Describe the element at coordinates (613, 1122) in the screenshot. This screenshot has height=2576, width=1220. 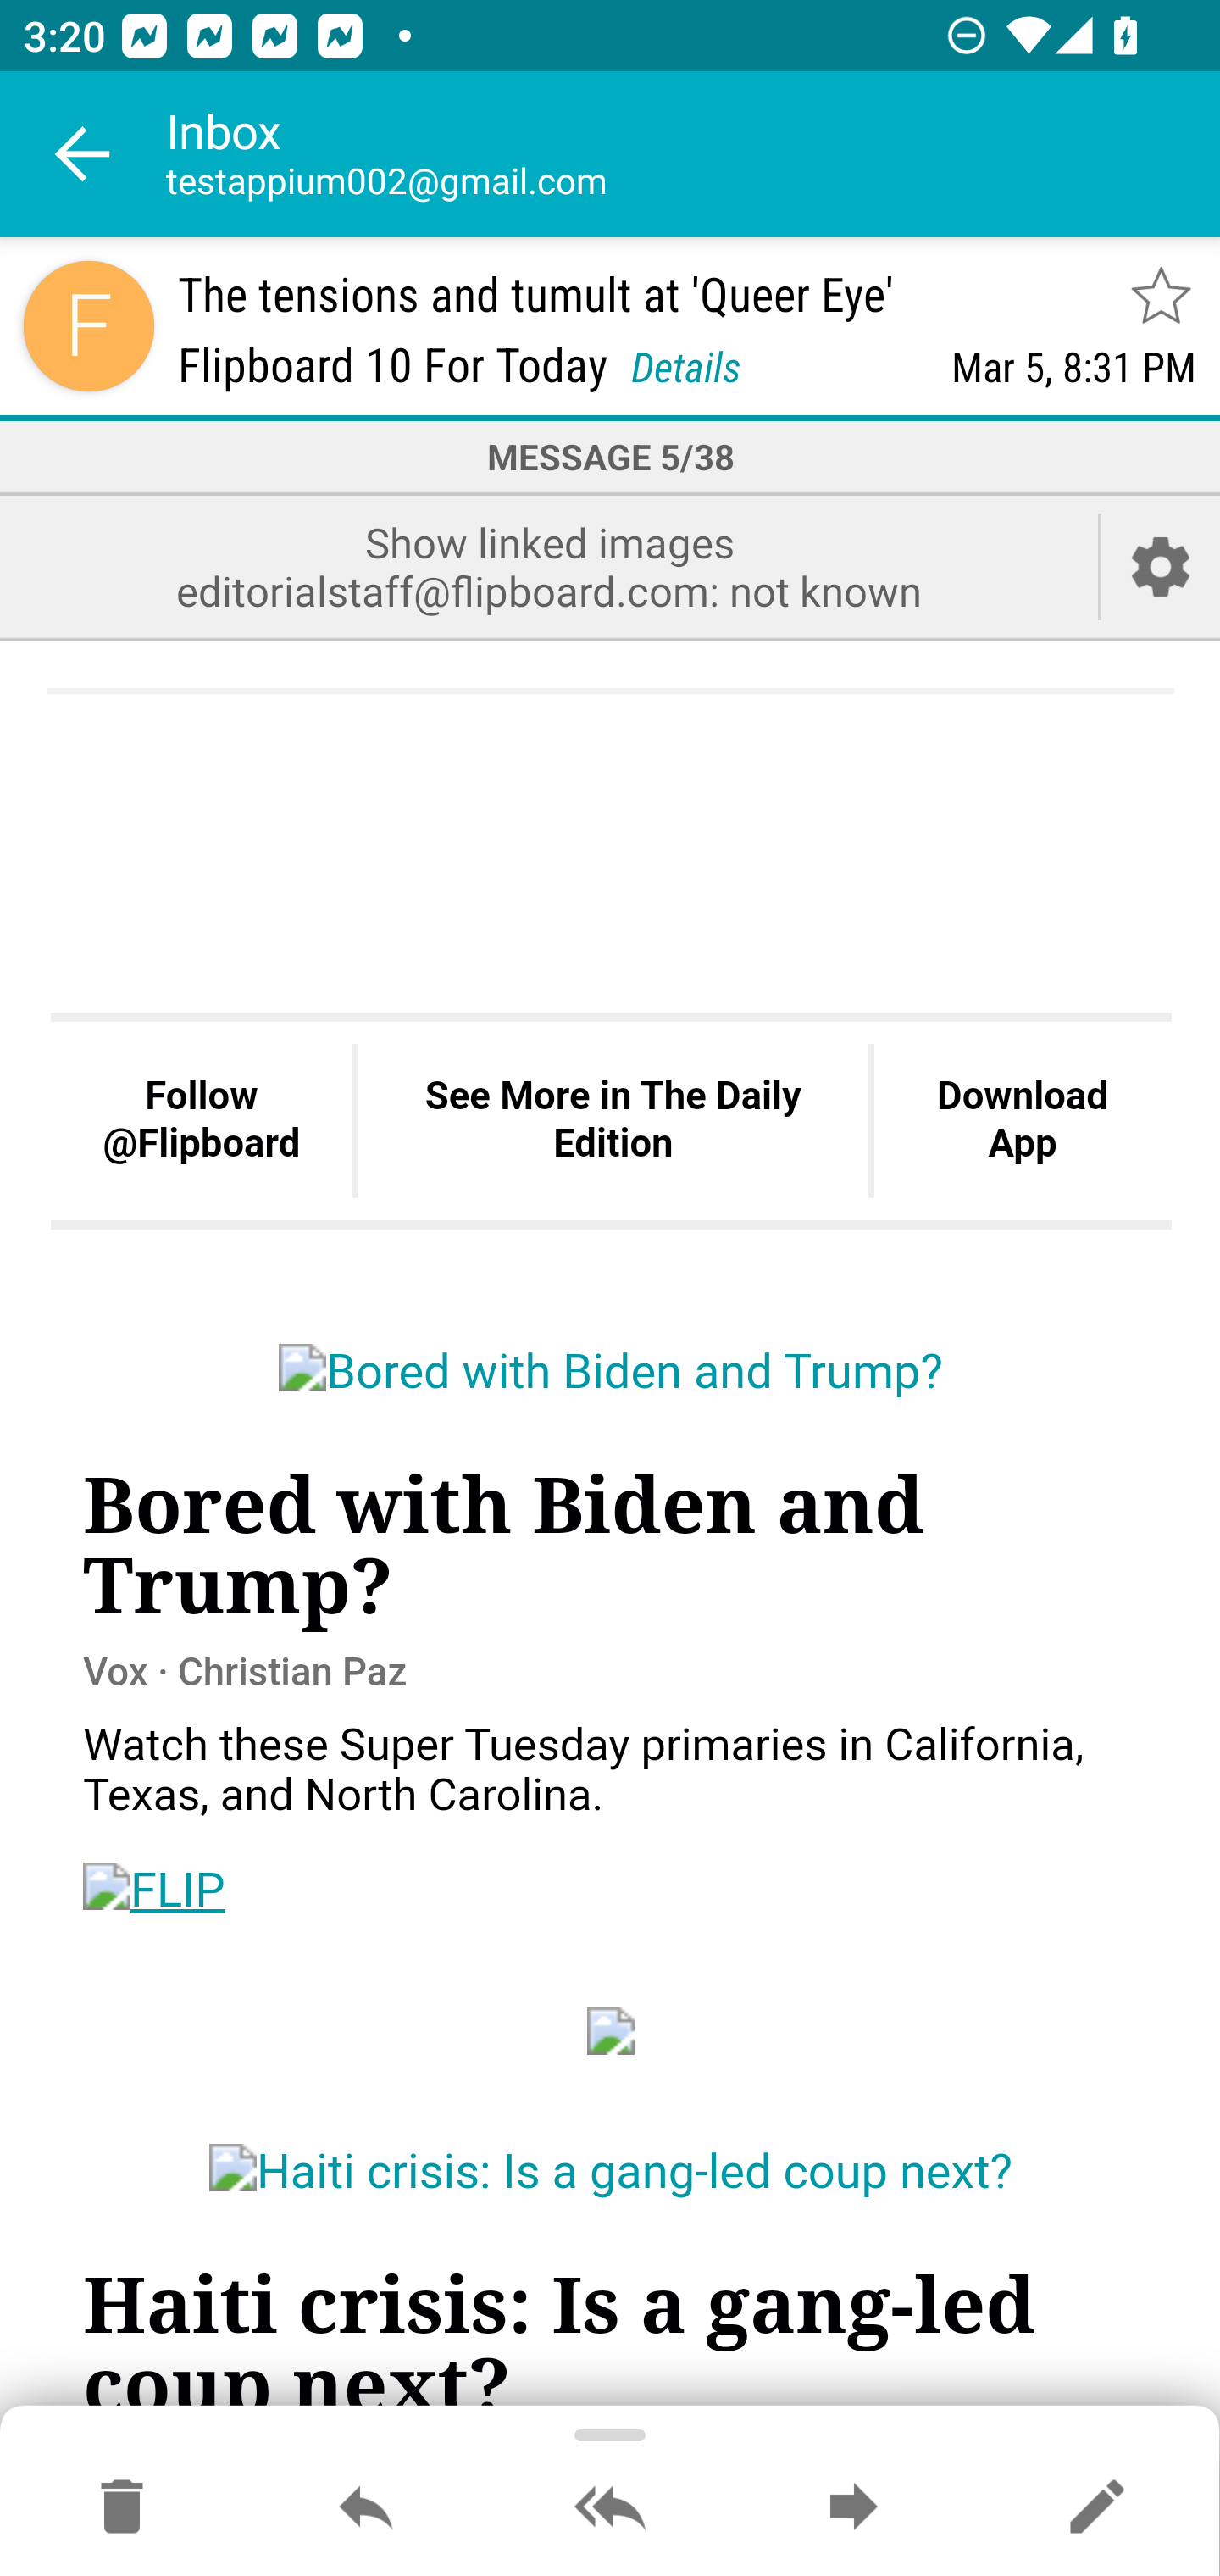
I see `See More in The Daily Edition` at that location.